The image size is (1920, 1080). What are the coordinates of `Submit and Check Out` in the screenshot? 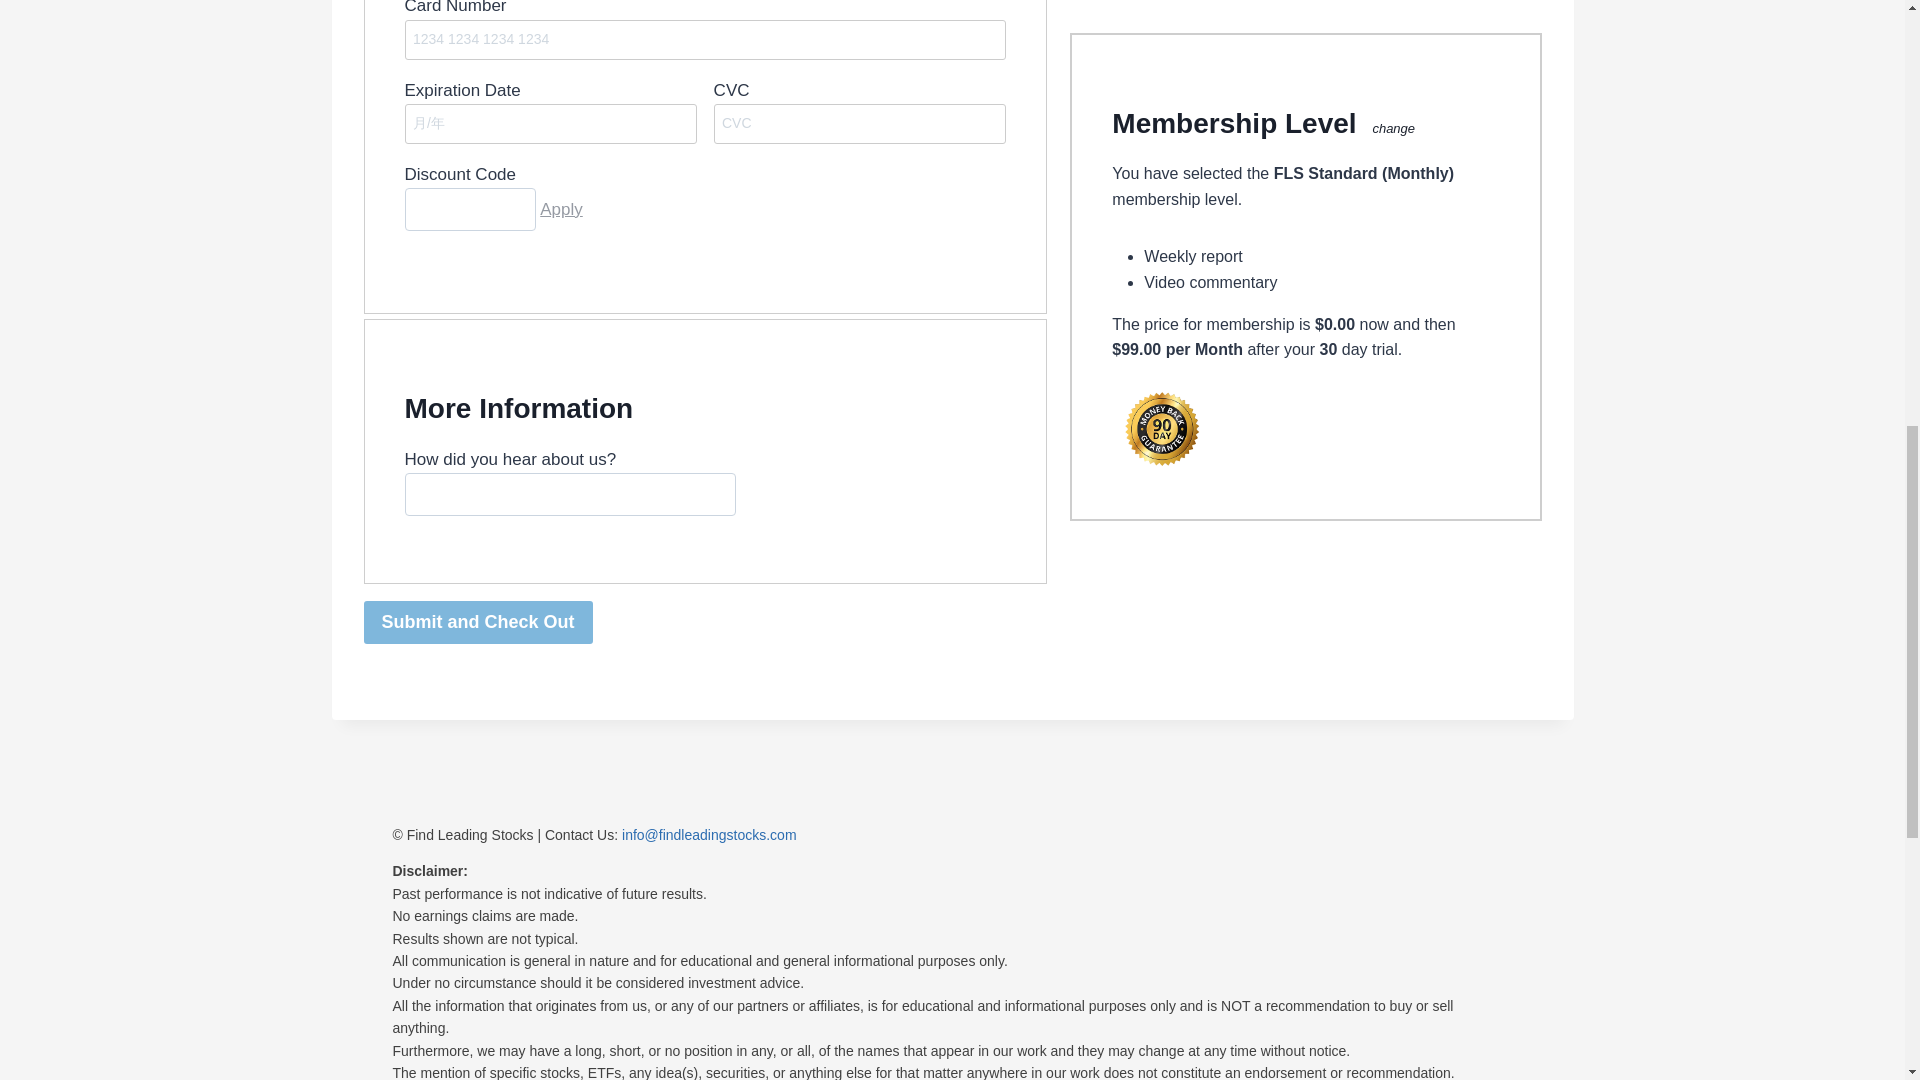 It's located at (478, 622).